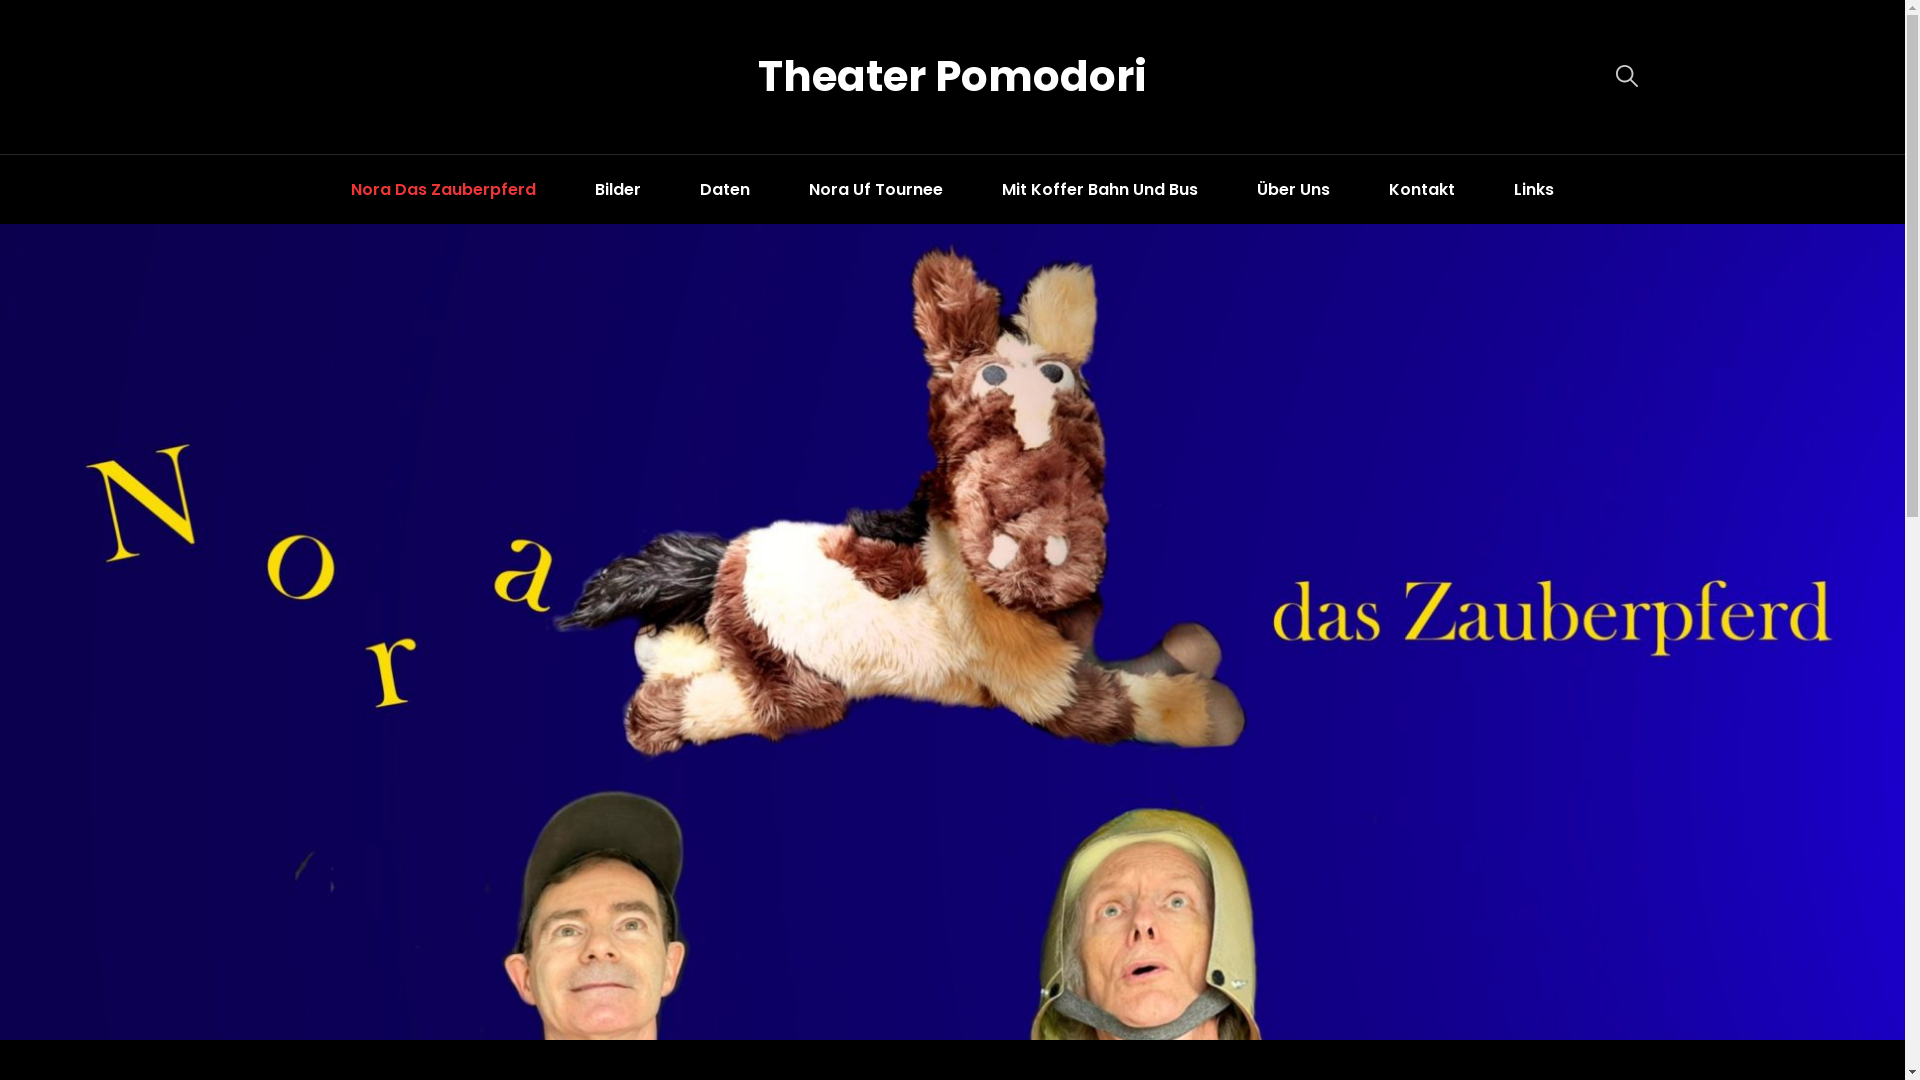  I want to click on Bilder, so click(618, 190).